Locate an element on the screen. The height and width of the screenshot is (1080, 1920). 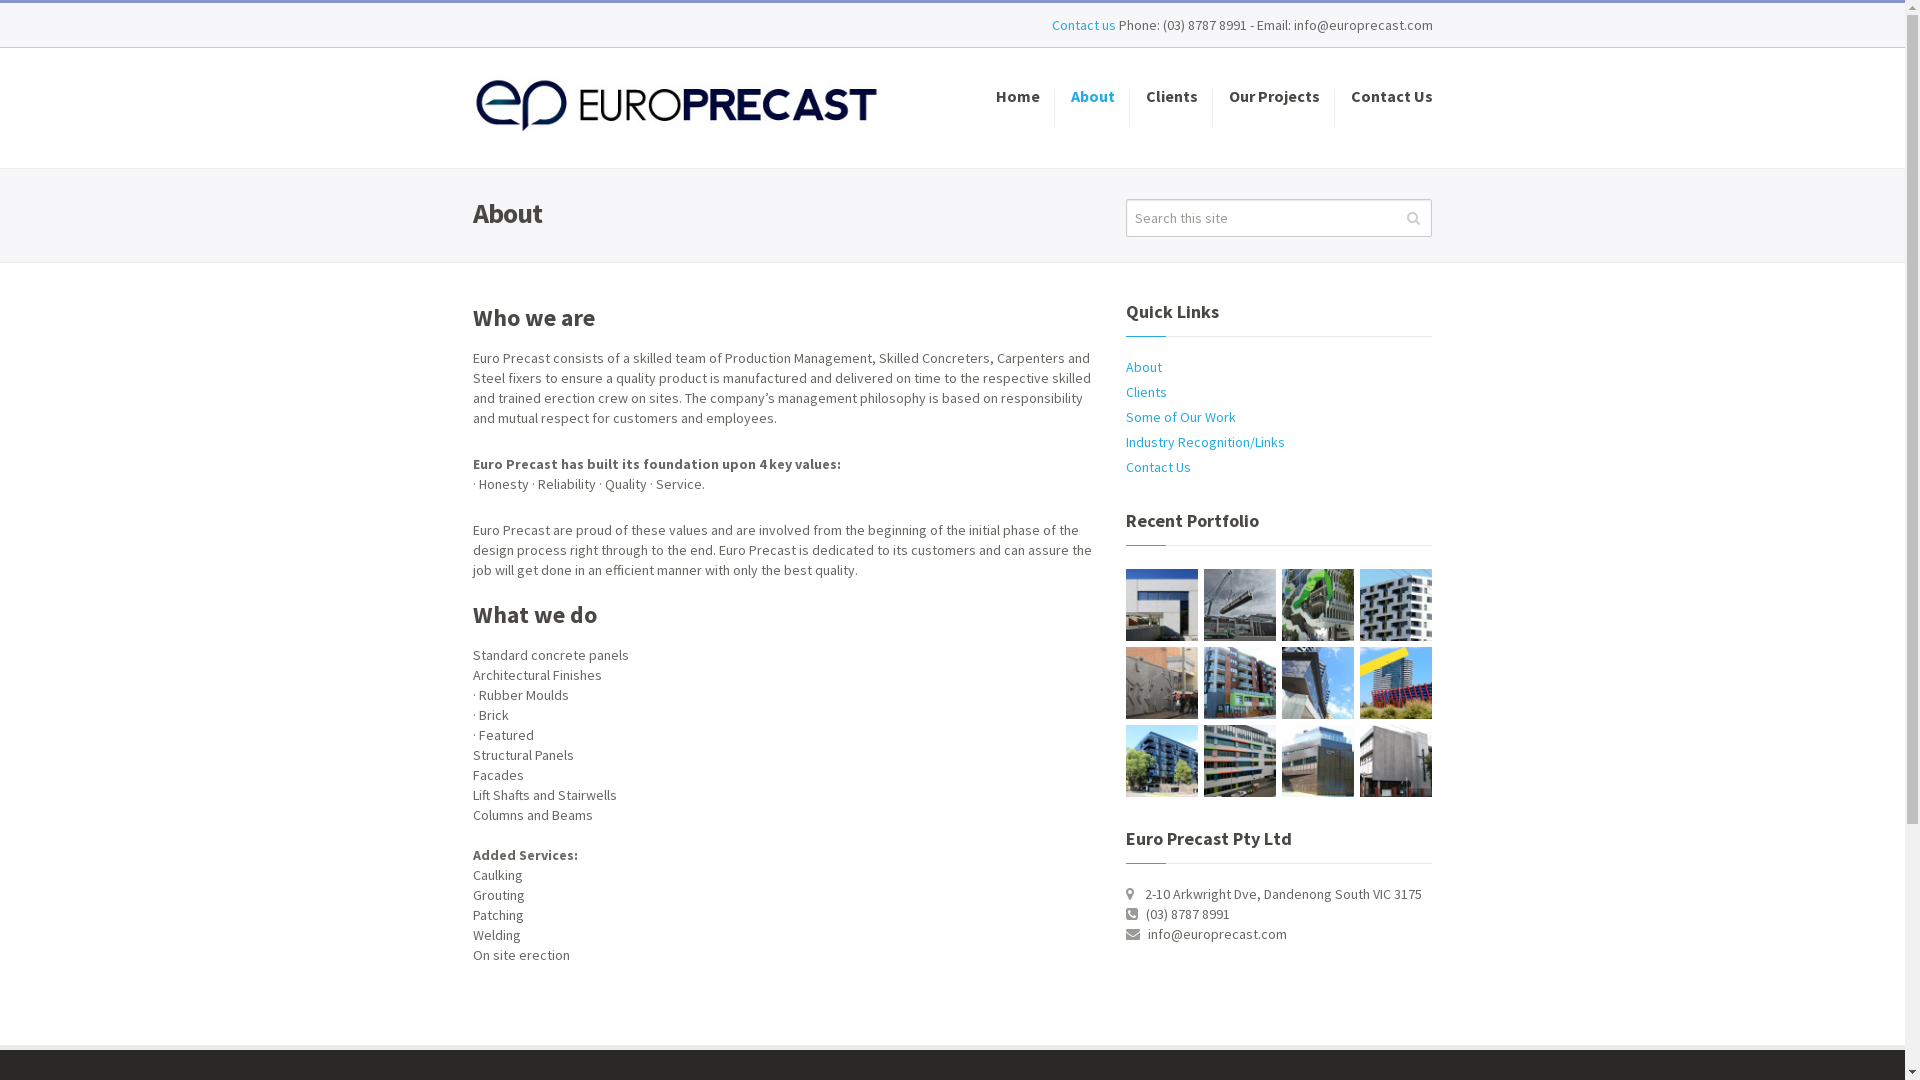
About is located at coordinates (1144, 367).